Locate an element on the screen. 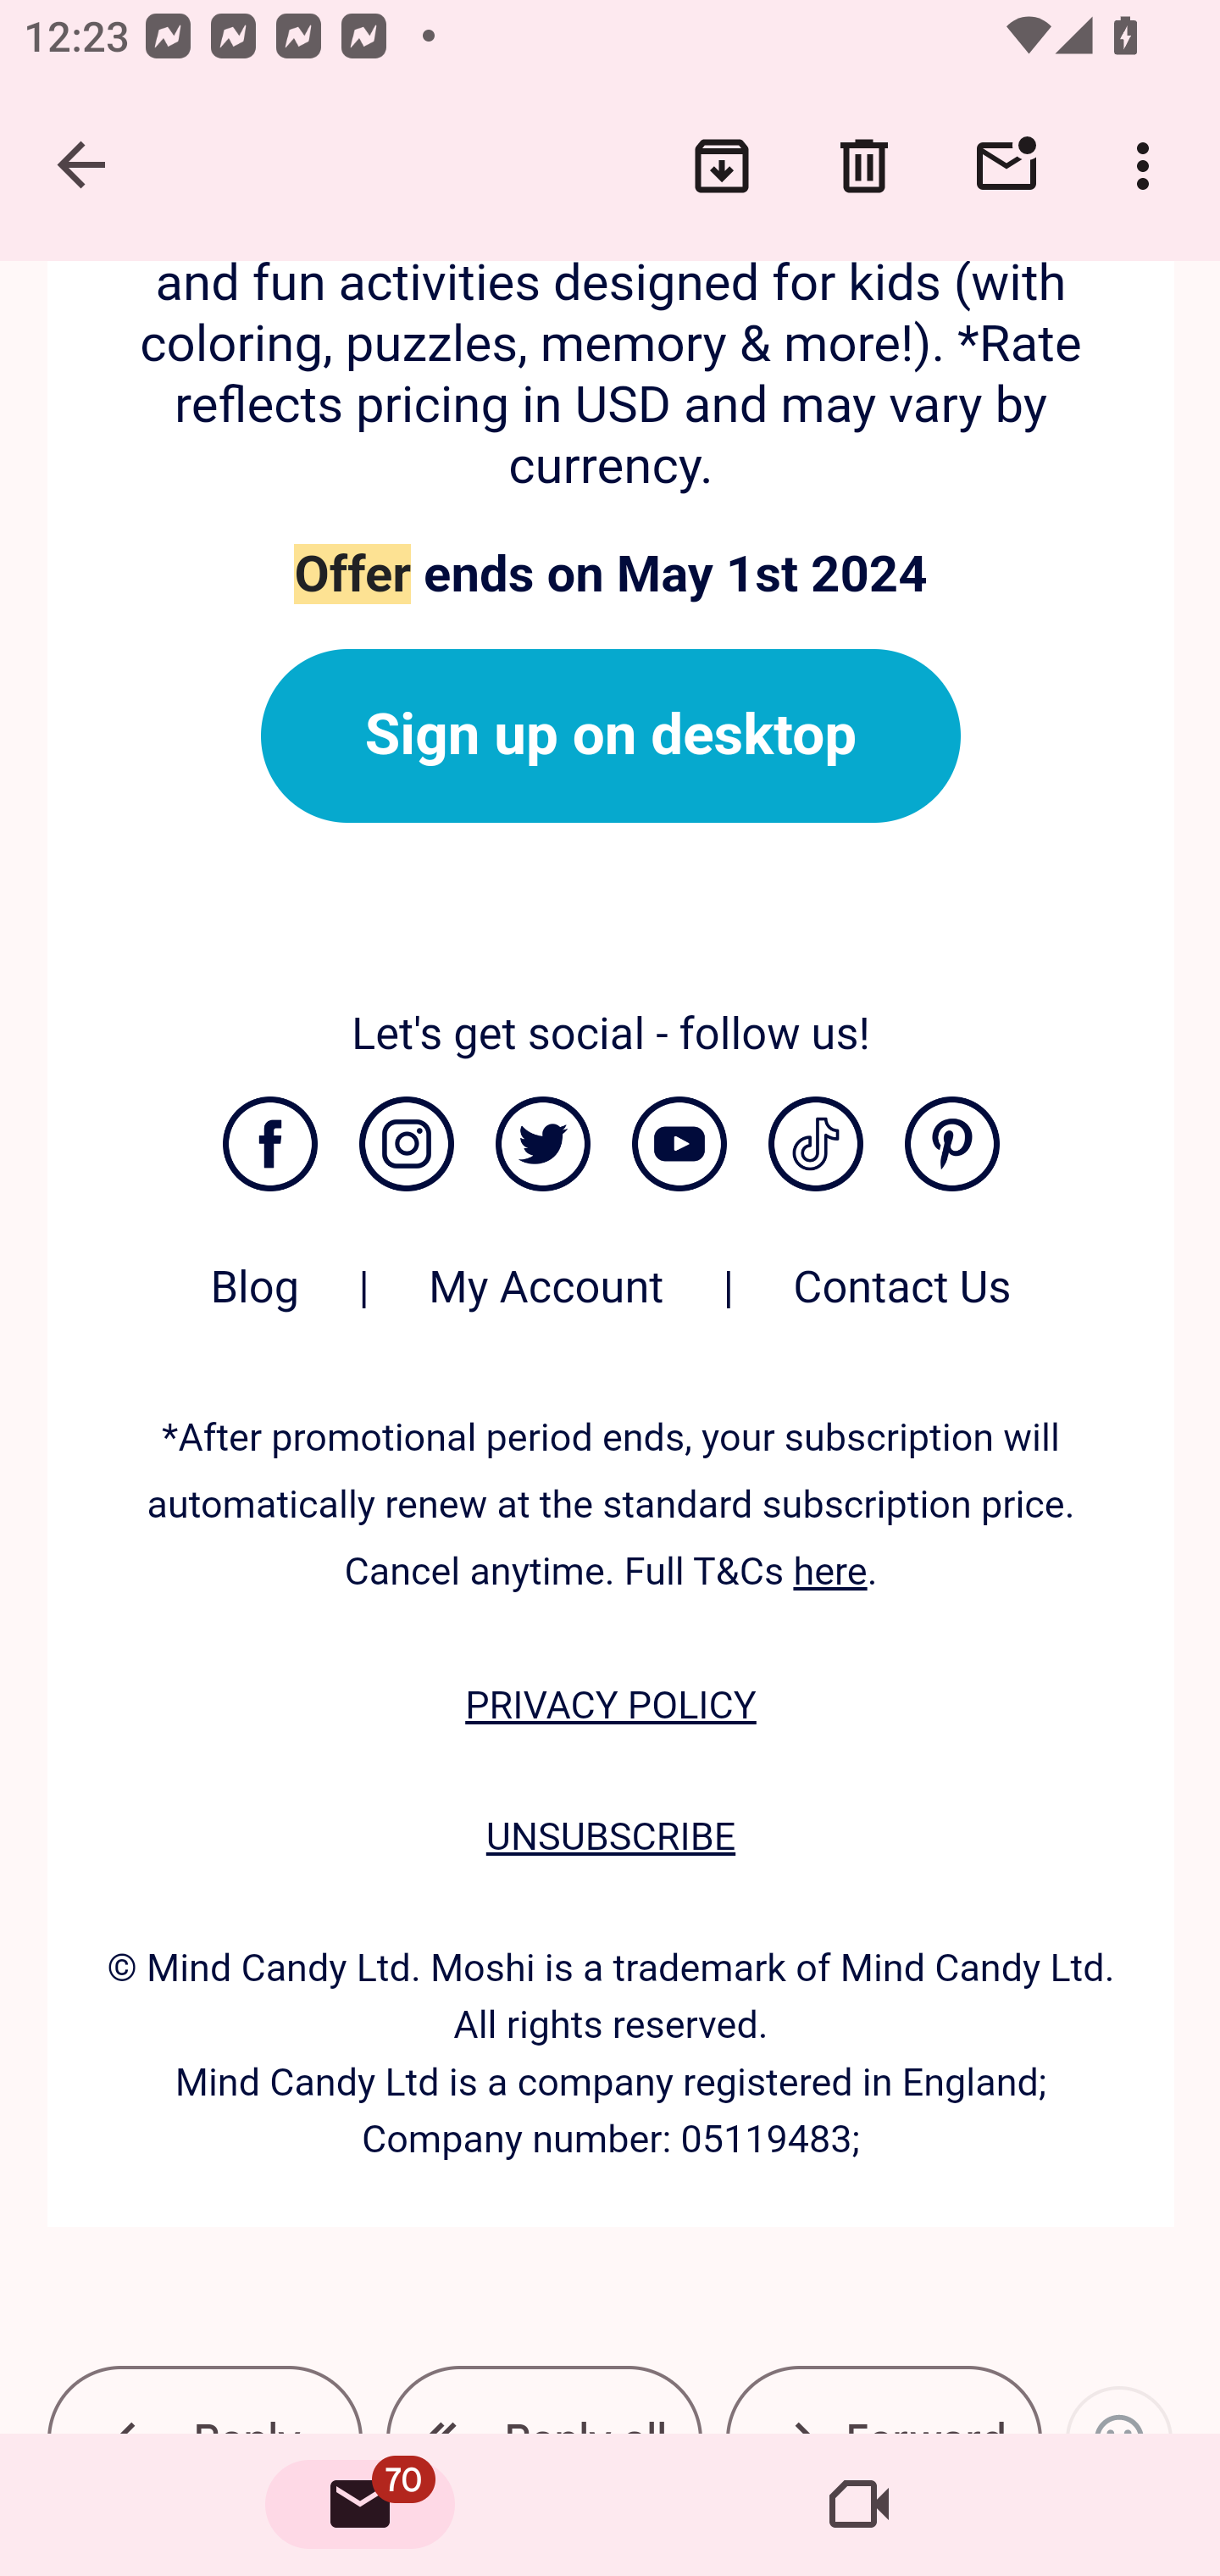 Image resolution: width=1220 pixels, height=2576 pixels. YouTube is located at coordinates (679, 1146).